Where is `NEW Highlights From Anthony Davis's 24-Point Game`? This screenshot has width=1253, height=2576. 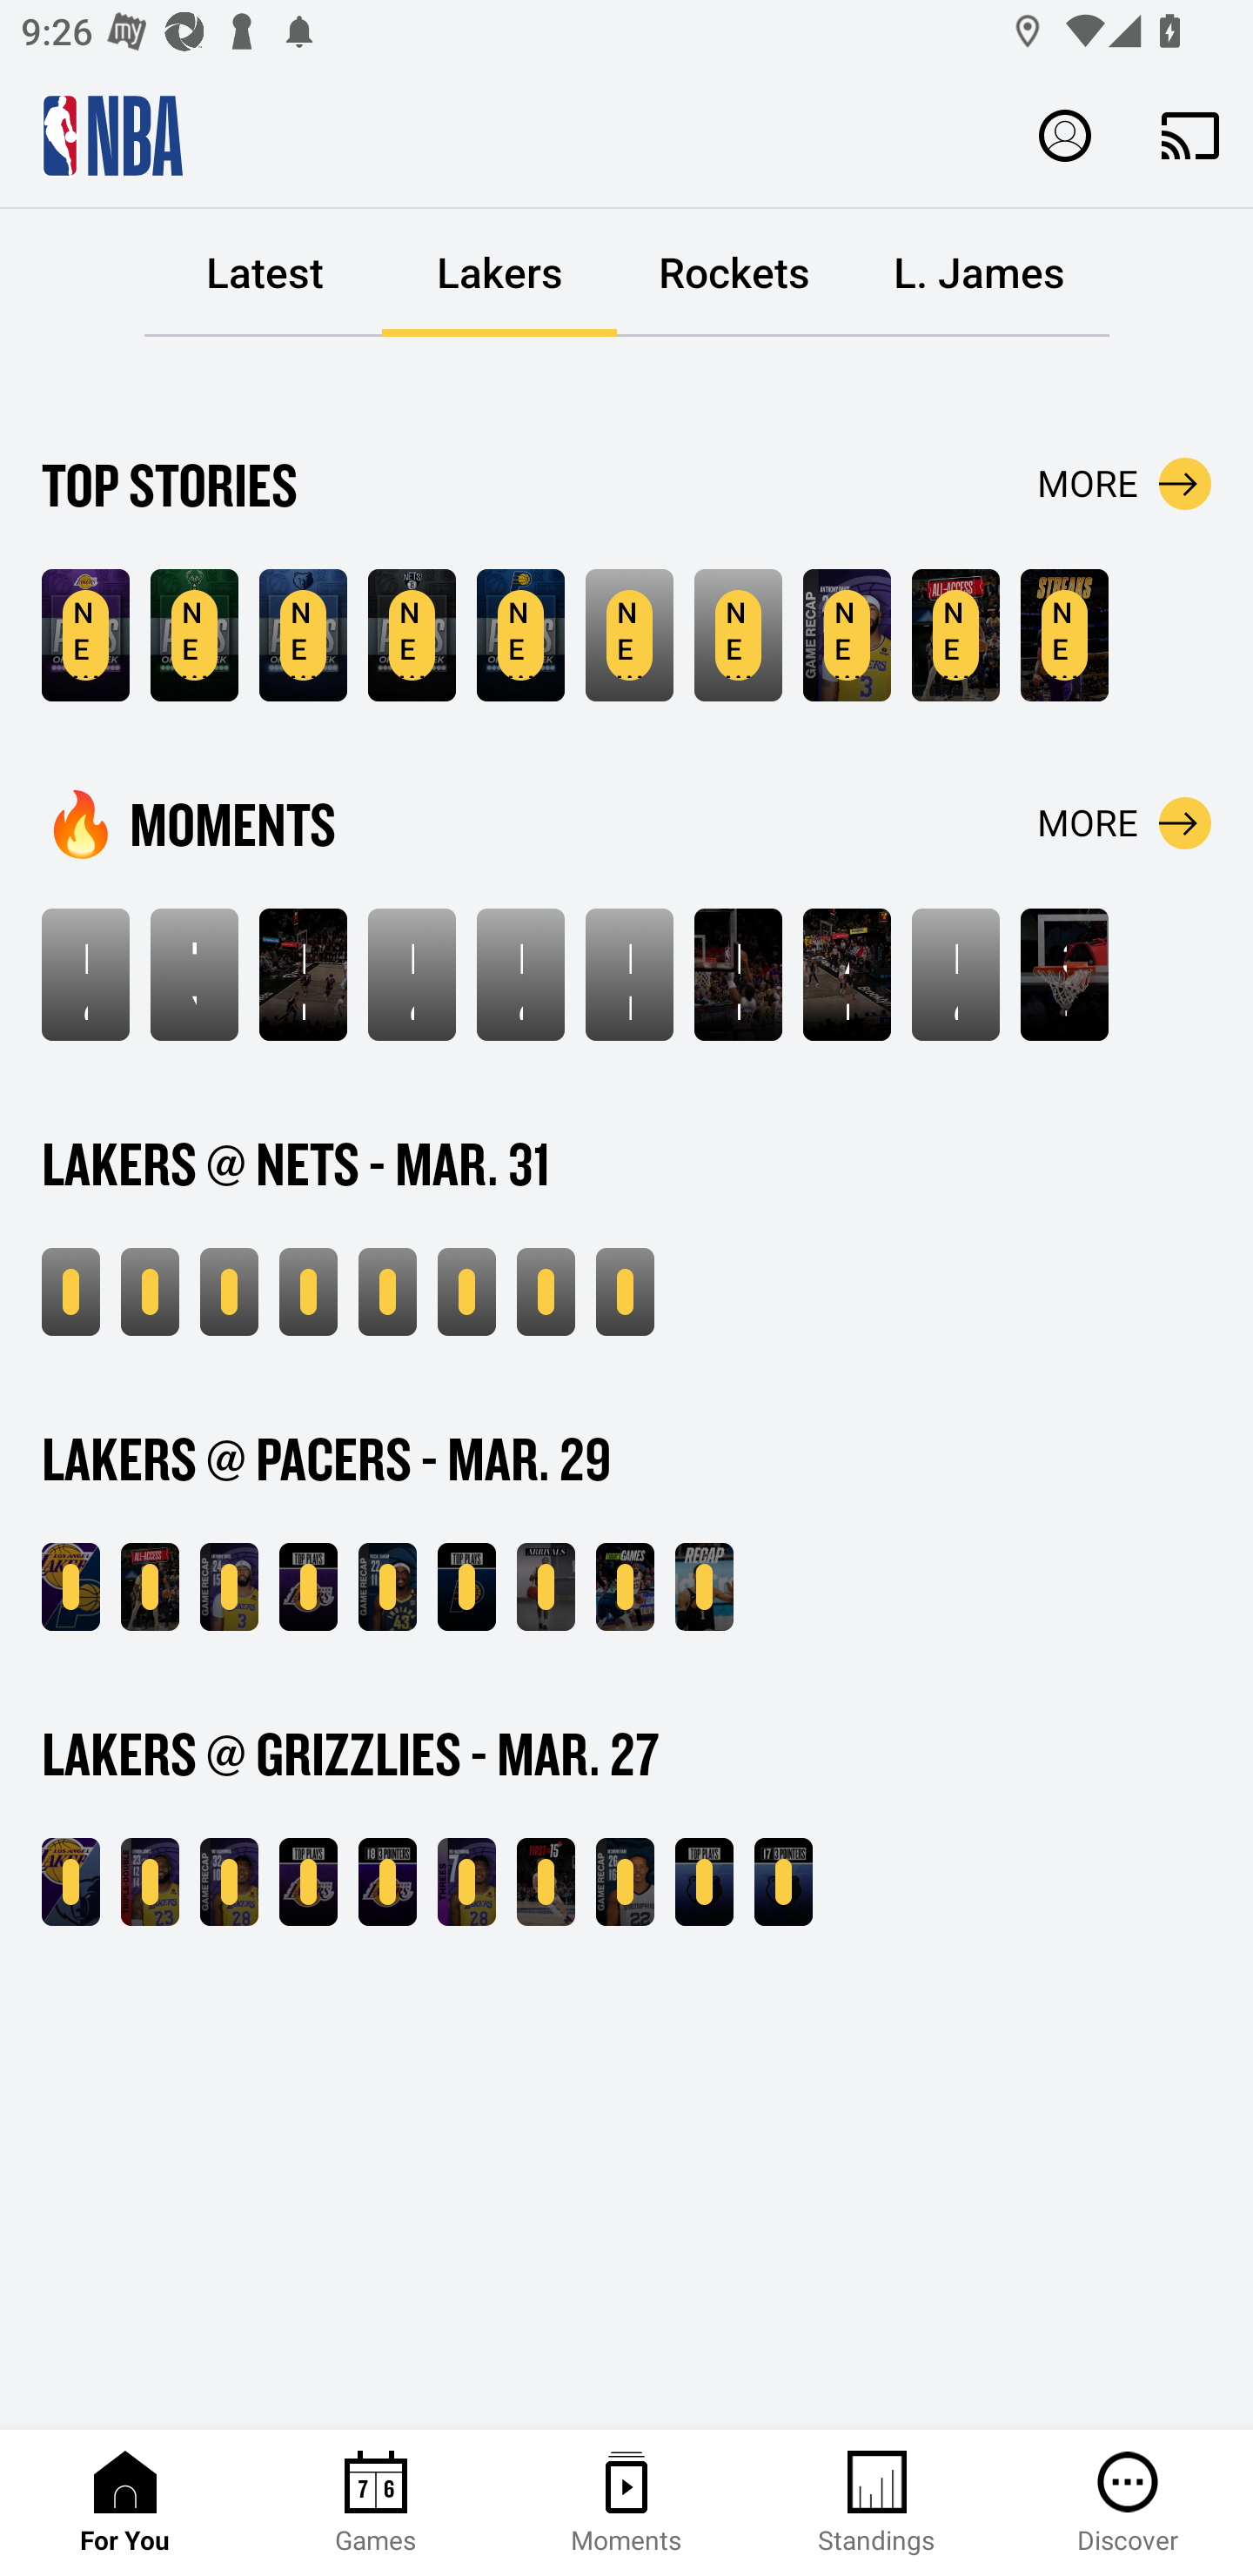
NEW Highlights From Anthony Davis's 24-Point Game is located at coordinates (229, 1587).